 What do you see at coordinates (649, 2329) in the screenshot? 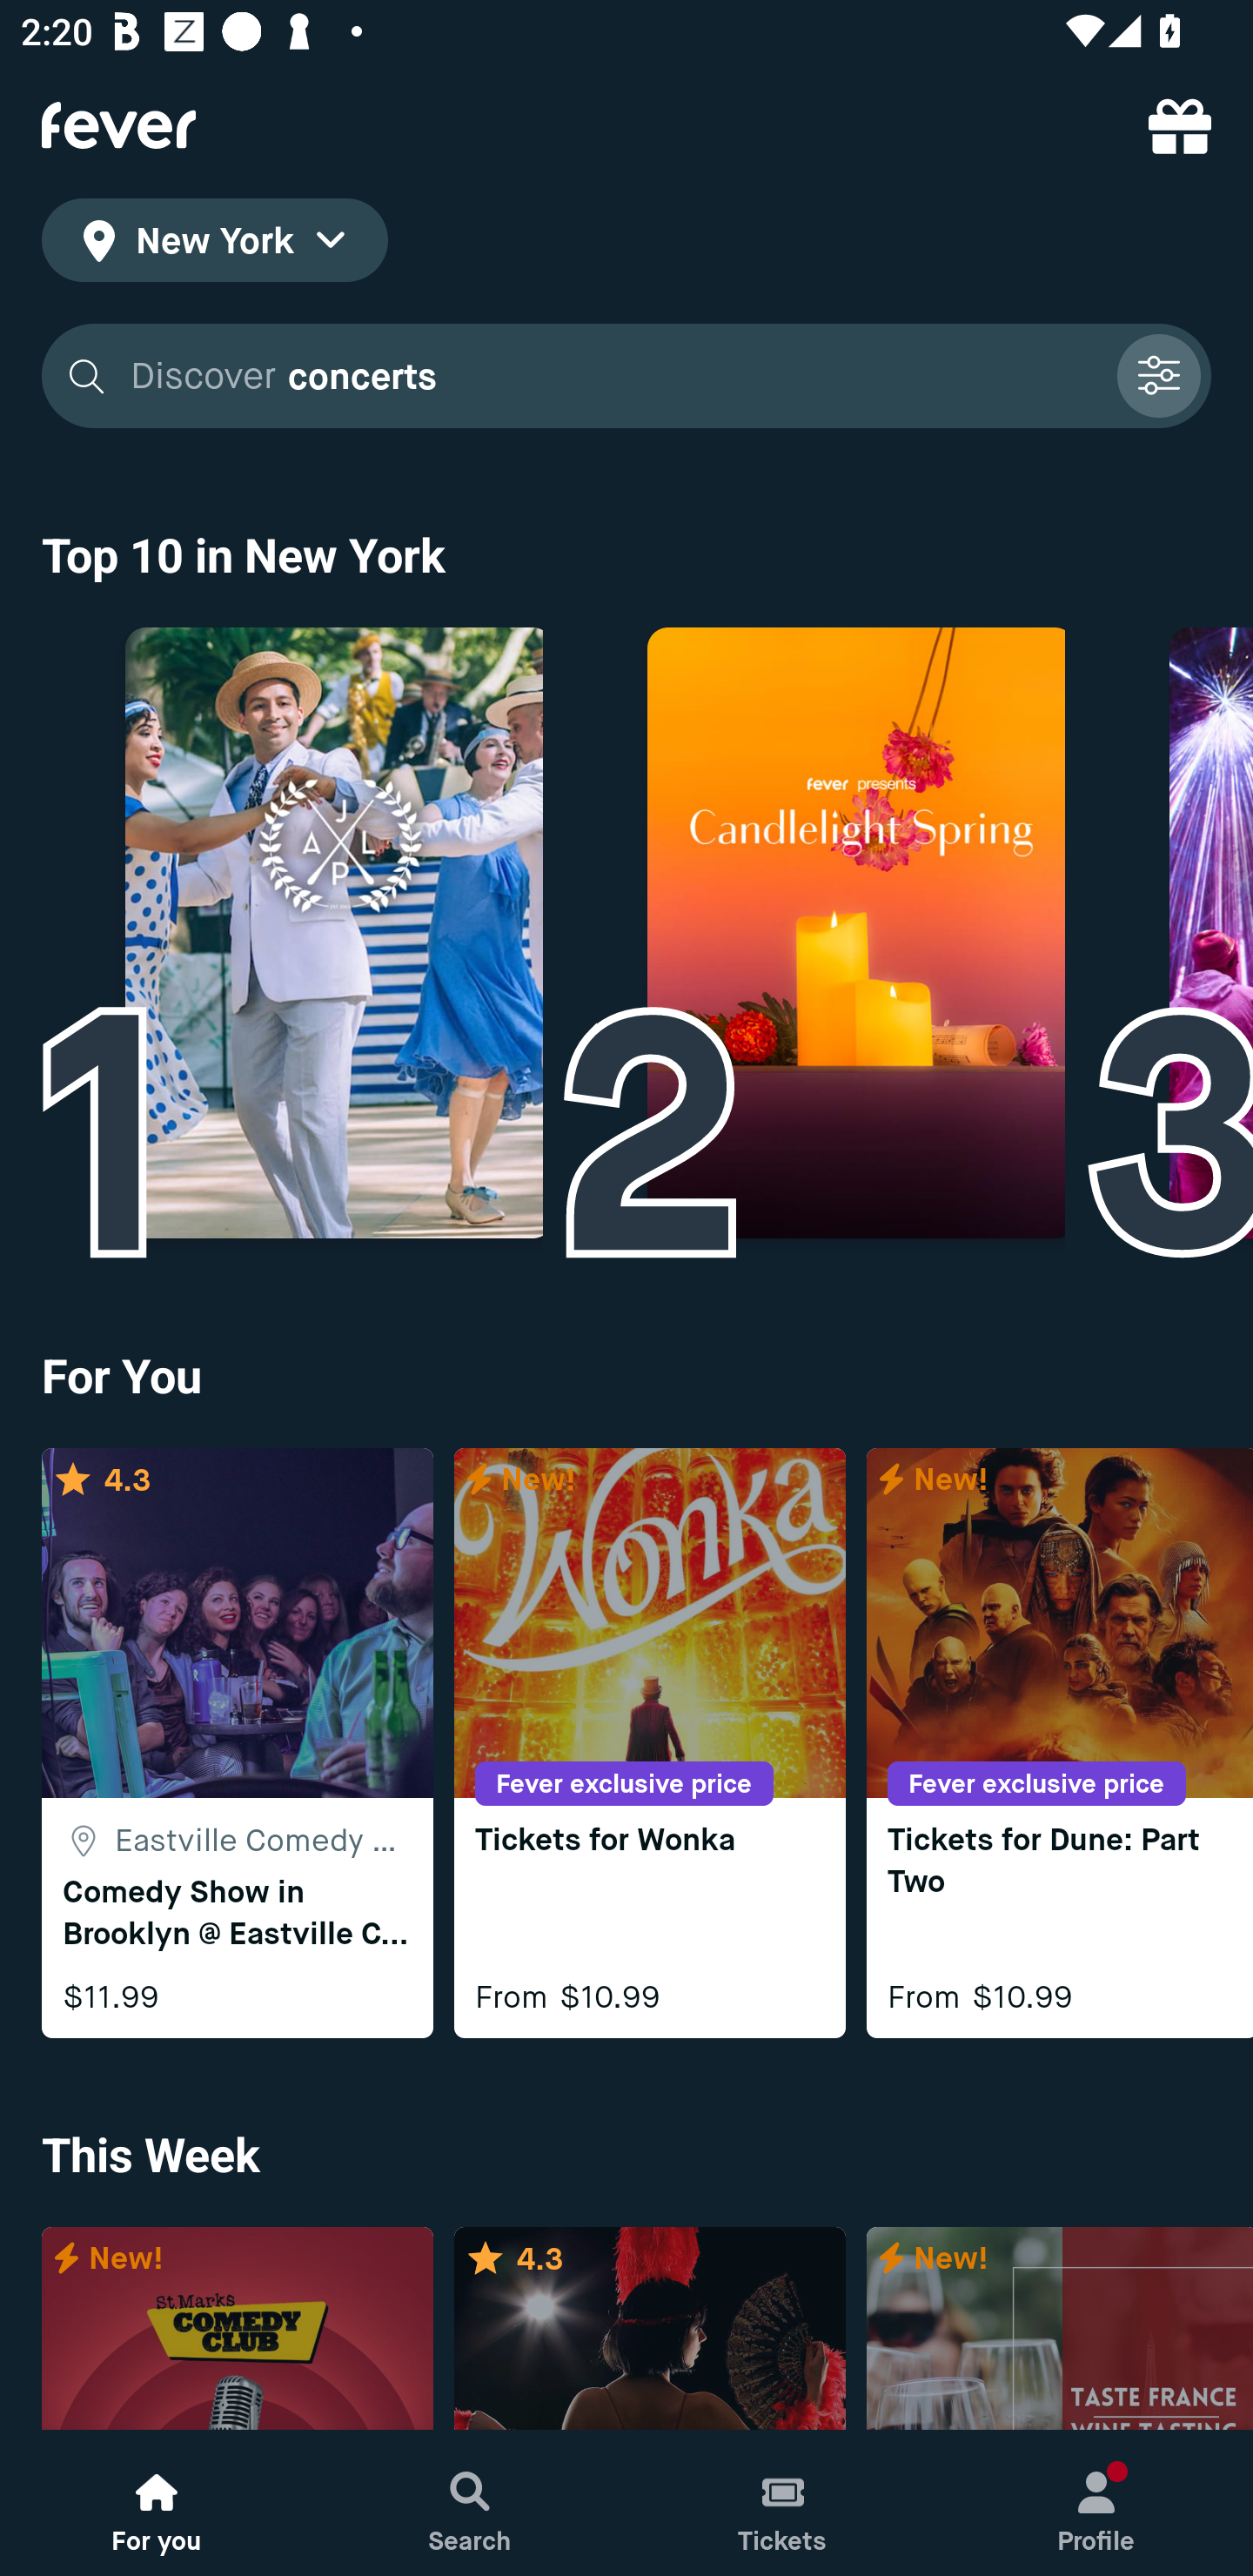
I see `cover image 50.0 4.3` at bounding box center [649, 2329].